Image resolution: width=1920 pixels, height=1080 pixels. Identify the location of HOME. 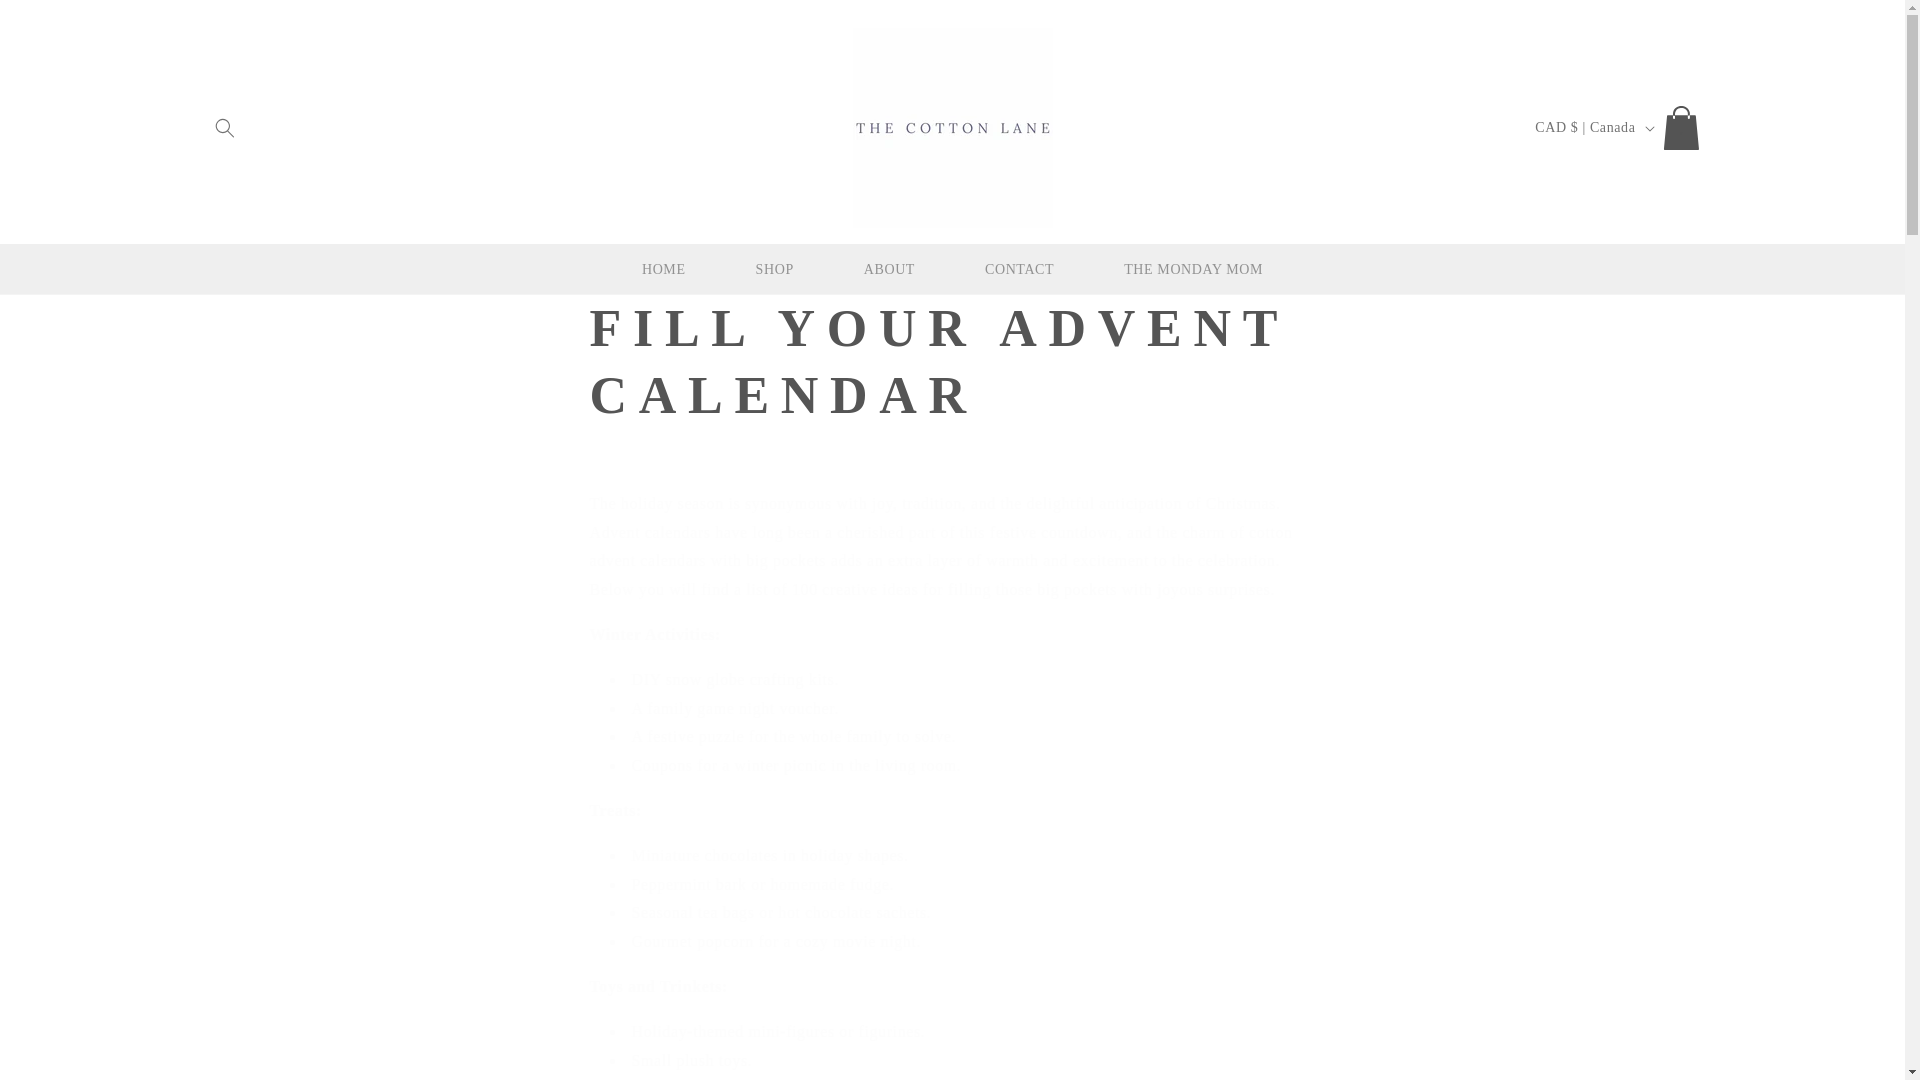
(664, 270).